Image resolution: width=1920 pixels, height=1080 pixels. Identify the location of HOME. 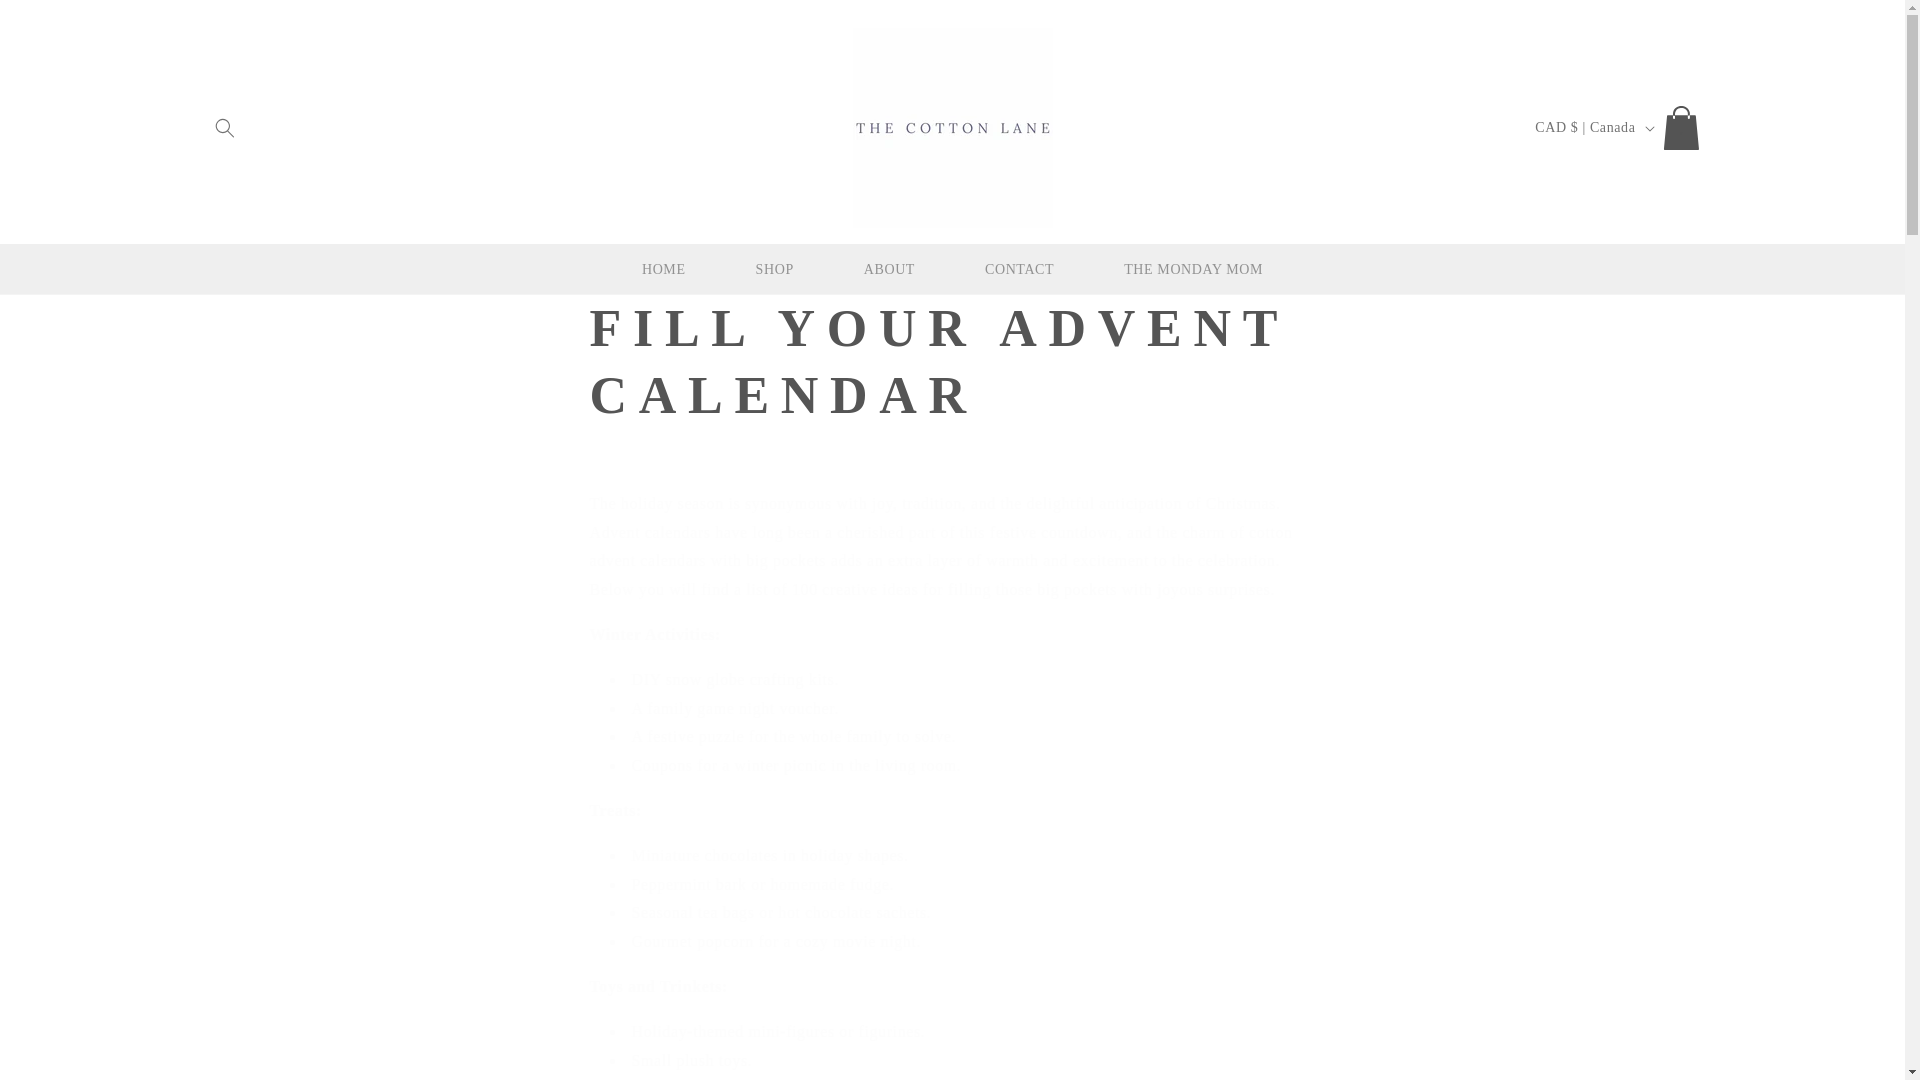
(664, 270).